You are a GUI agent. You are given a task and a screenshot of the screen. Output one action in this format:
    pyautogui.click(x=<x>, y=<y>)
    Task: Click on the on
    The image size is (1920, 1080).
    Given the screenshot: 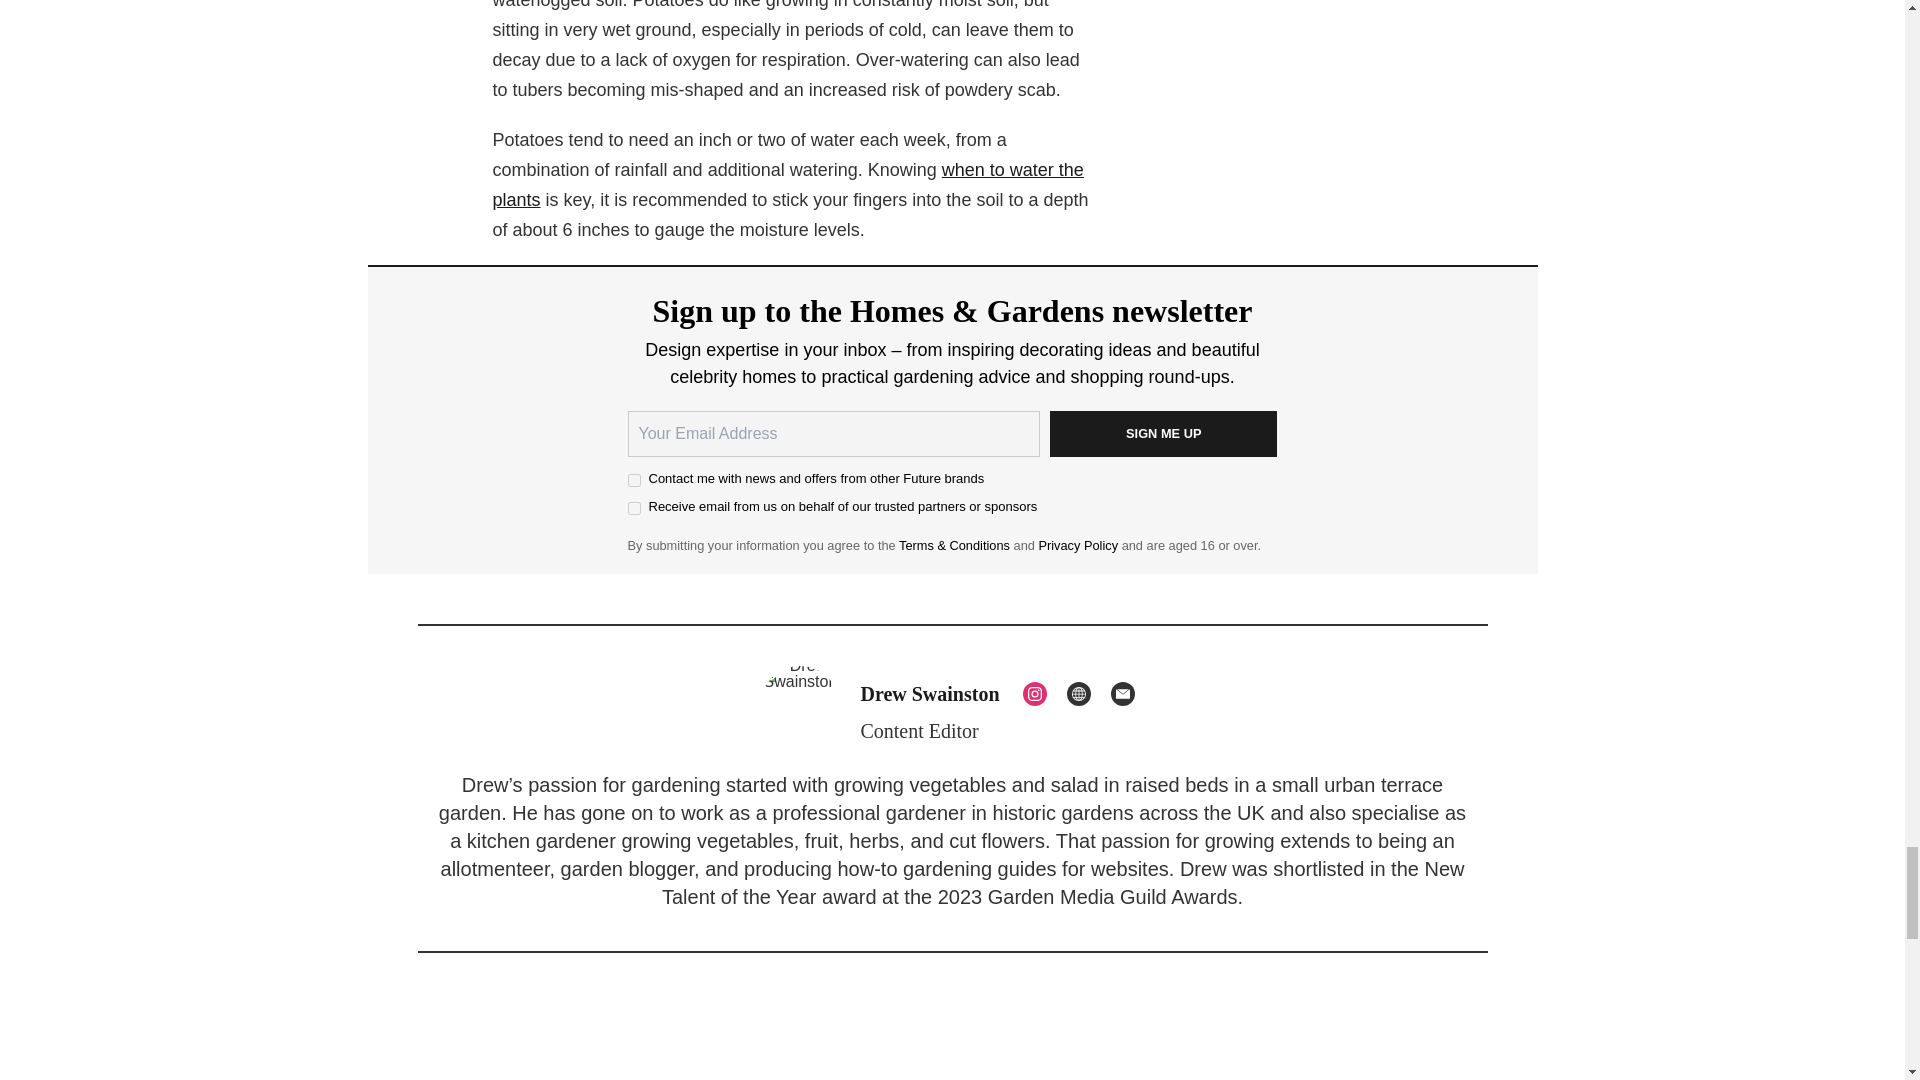 What is the action you would take?
    pyautogui.click(x=634, y=508)
    